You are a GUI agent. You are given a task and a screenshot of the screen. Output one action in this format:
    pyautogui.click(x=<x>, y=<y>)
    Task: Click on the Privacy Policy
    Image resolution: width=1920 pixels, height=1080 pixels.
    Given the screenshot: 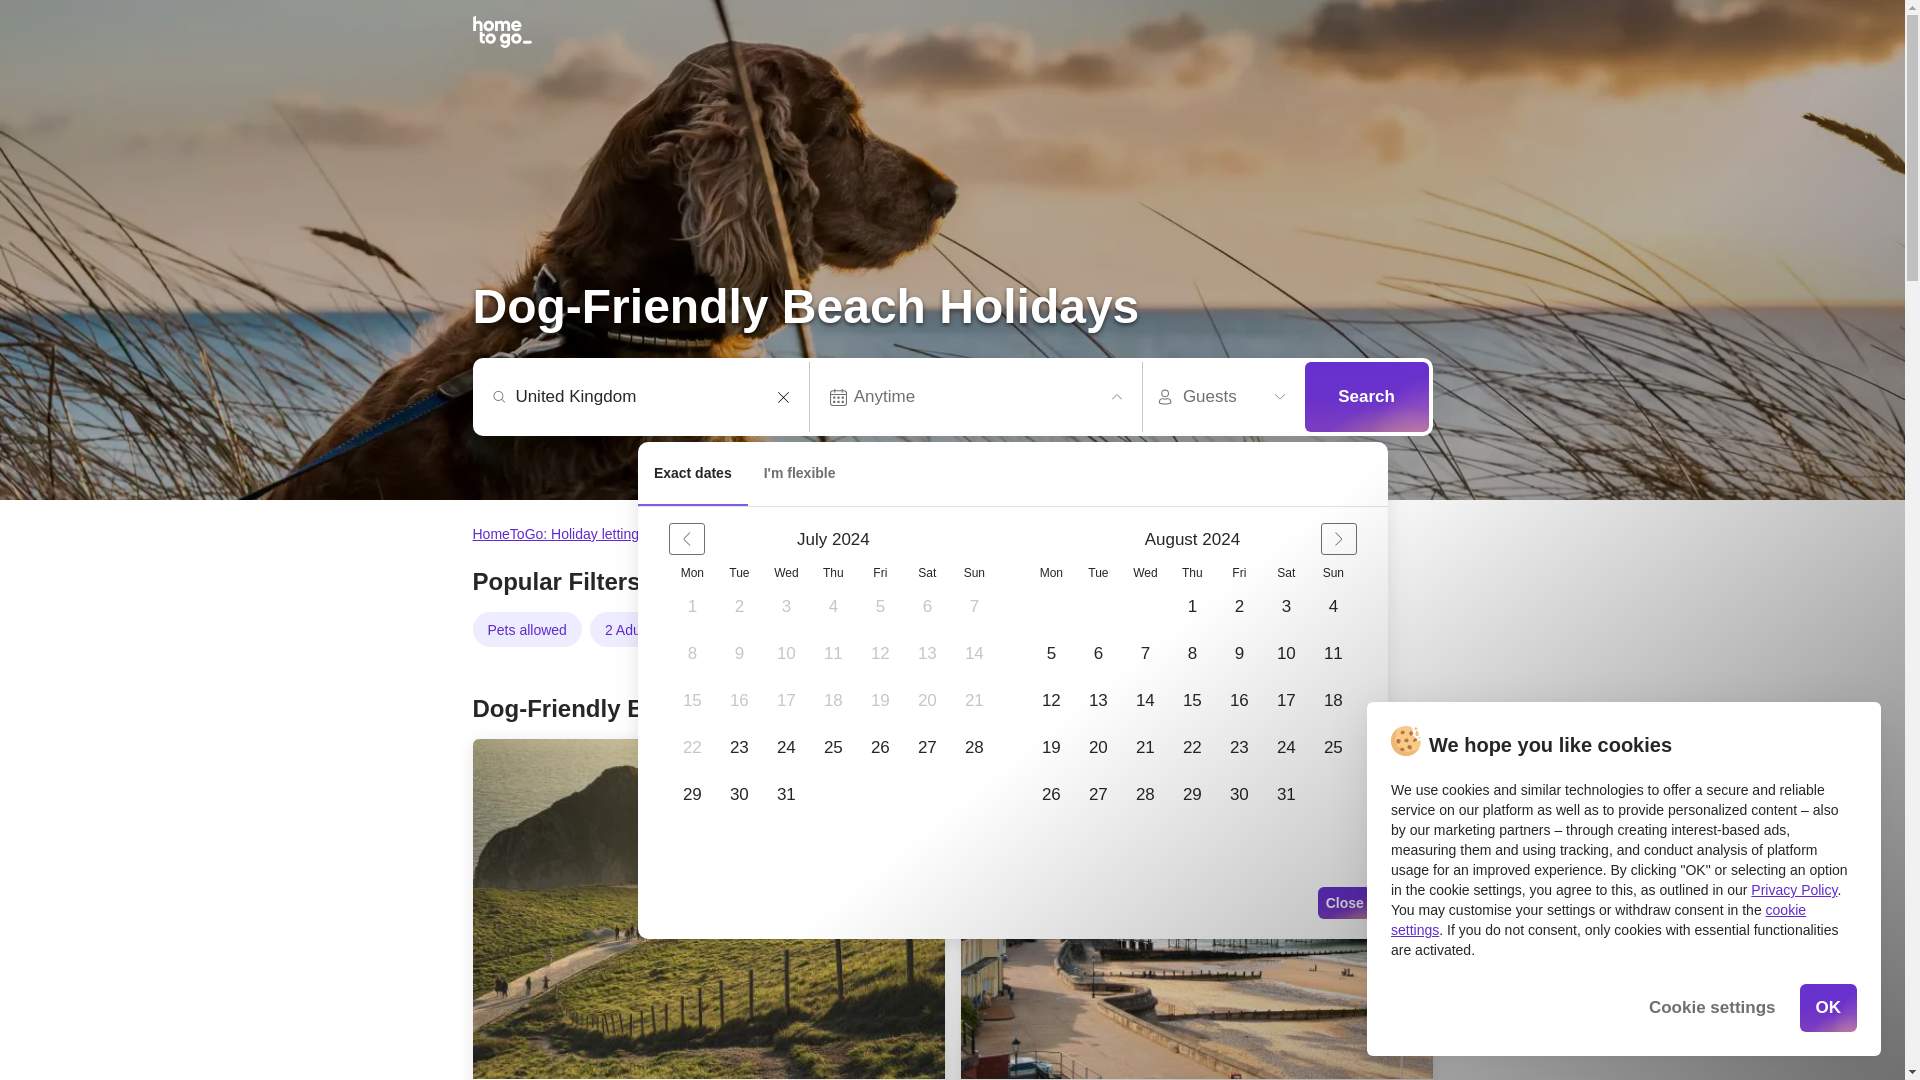 What is the action you would take?
    pyautogui.click(x=1794, y=890)
    